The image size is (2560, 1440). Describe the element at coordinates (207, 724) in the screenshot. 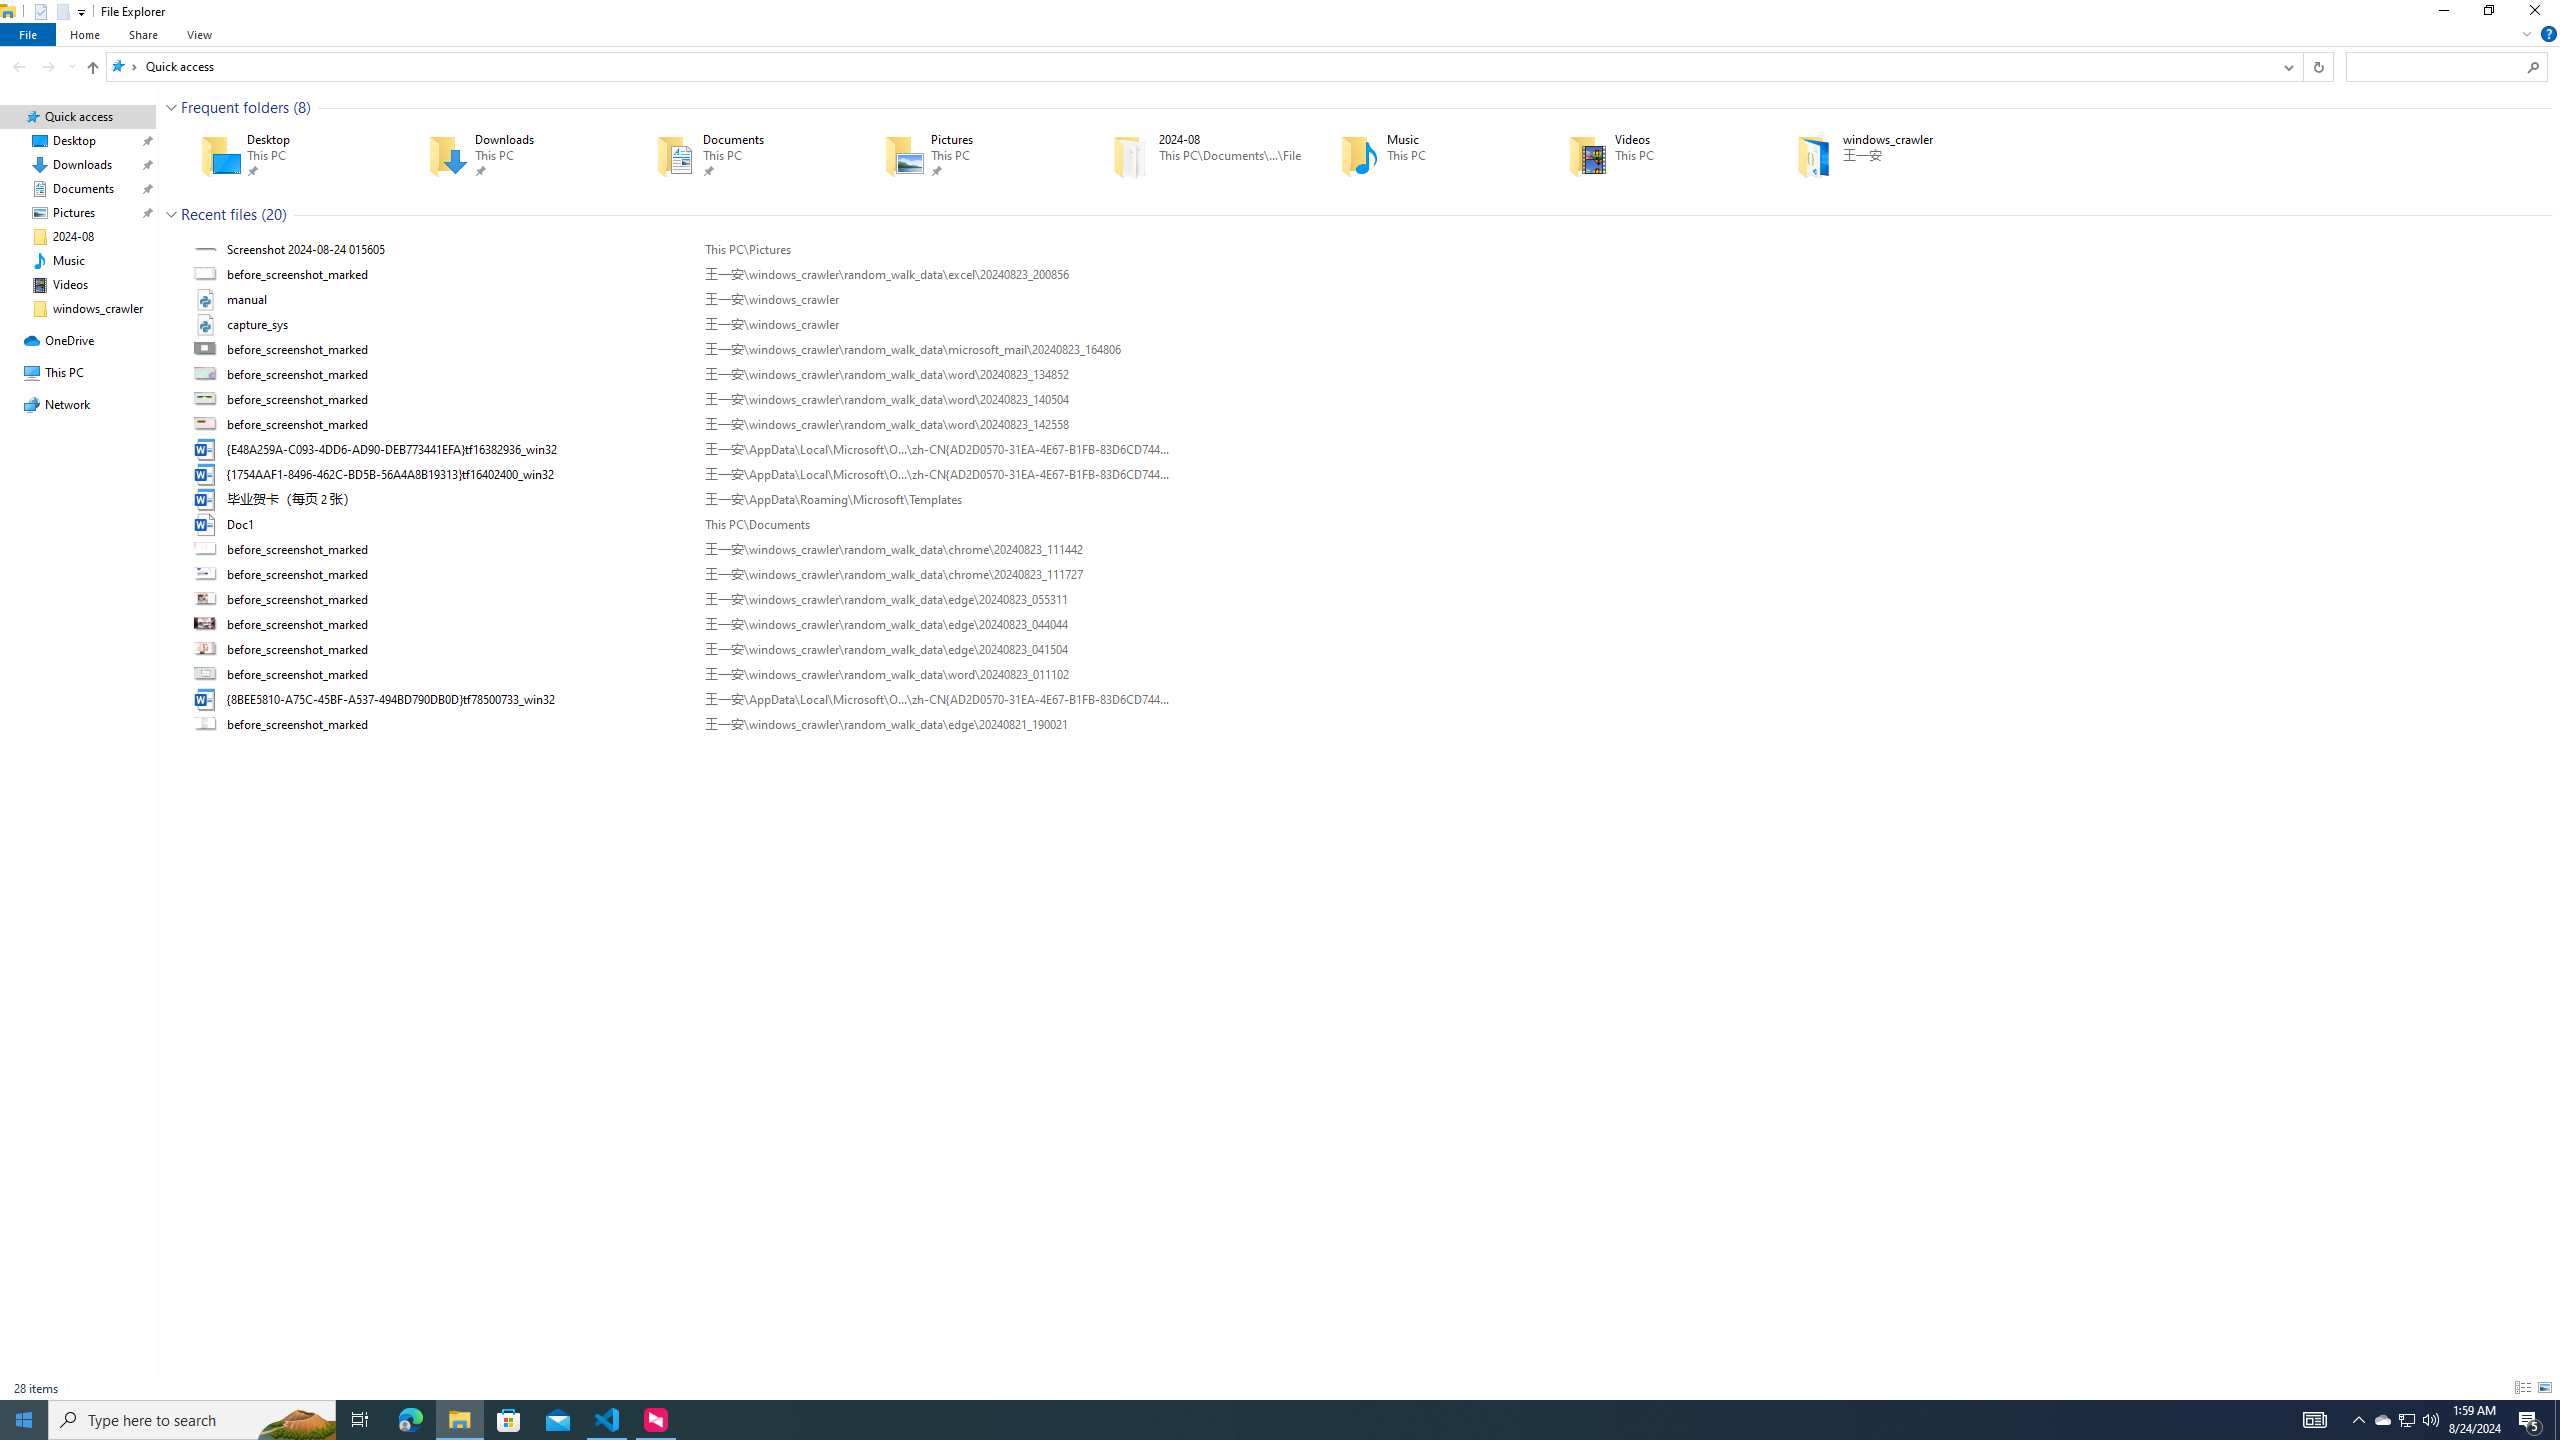

I see `Class: UIImage` at that location.